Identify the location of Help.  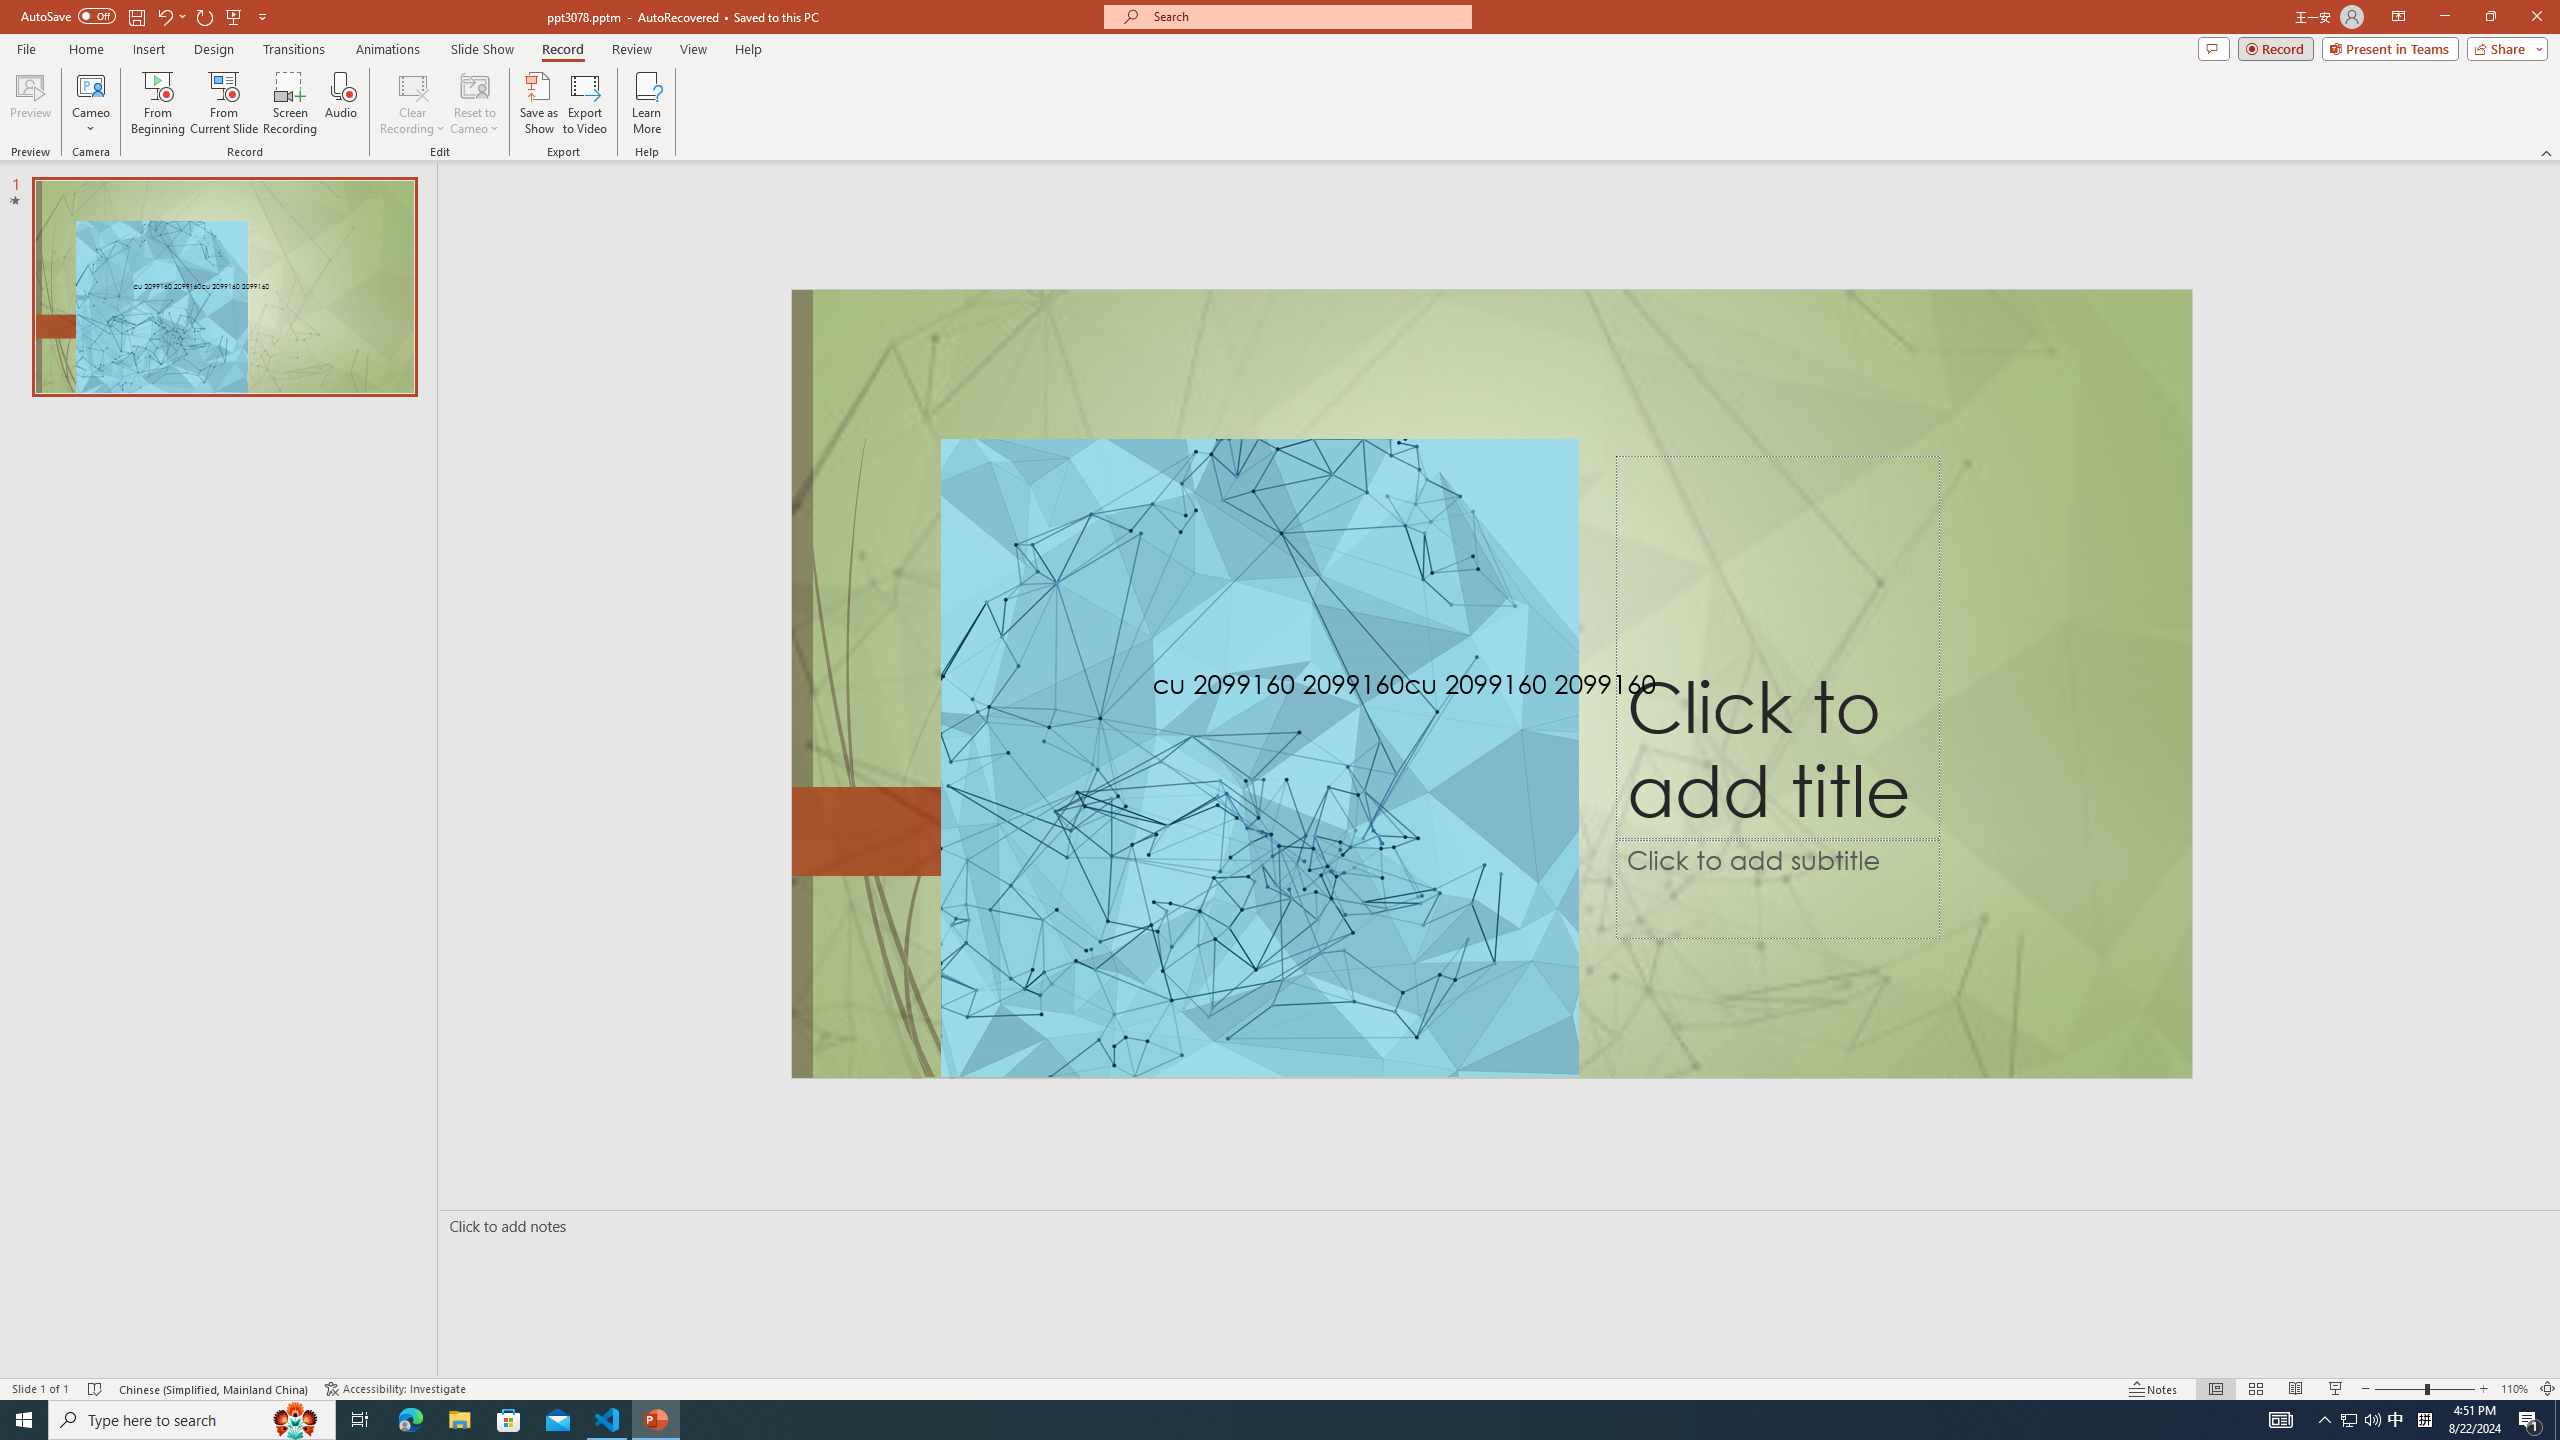
(748, 49).